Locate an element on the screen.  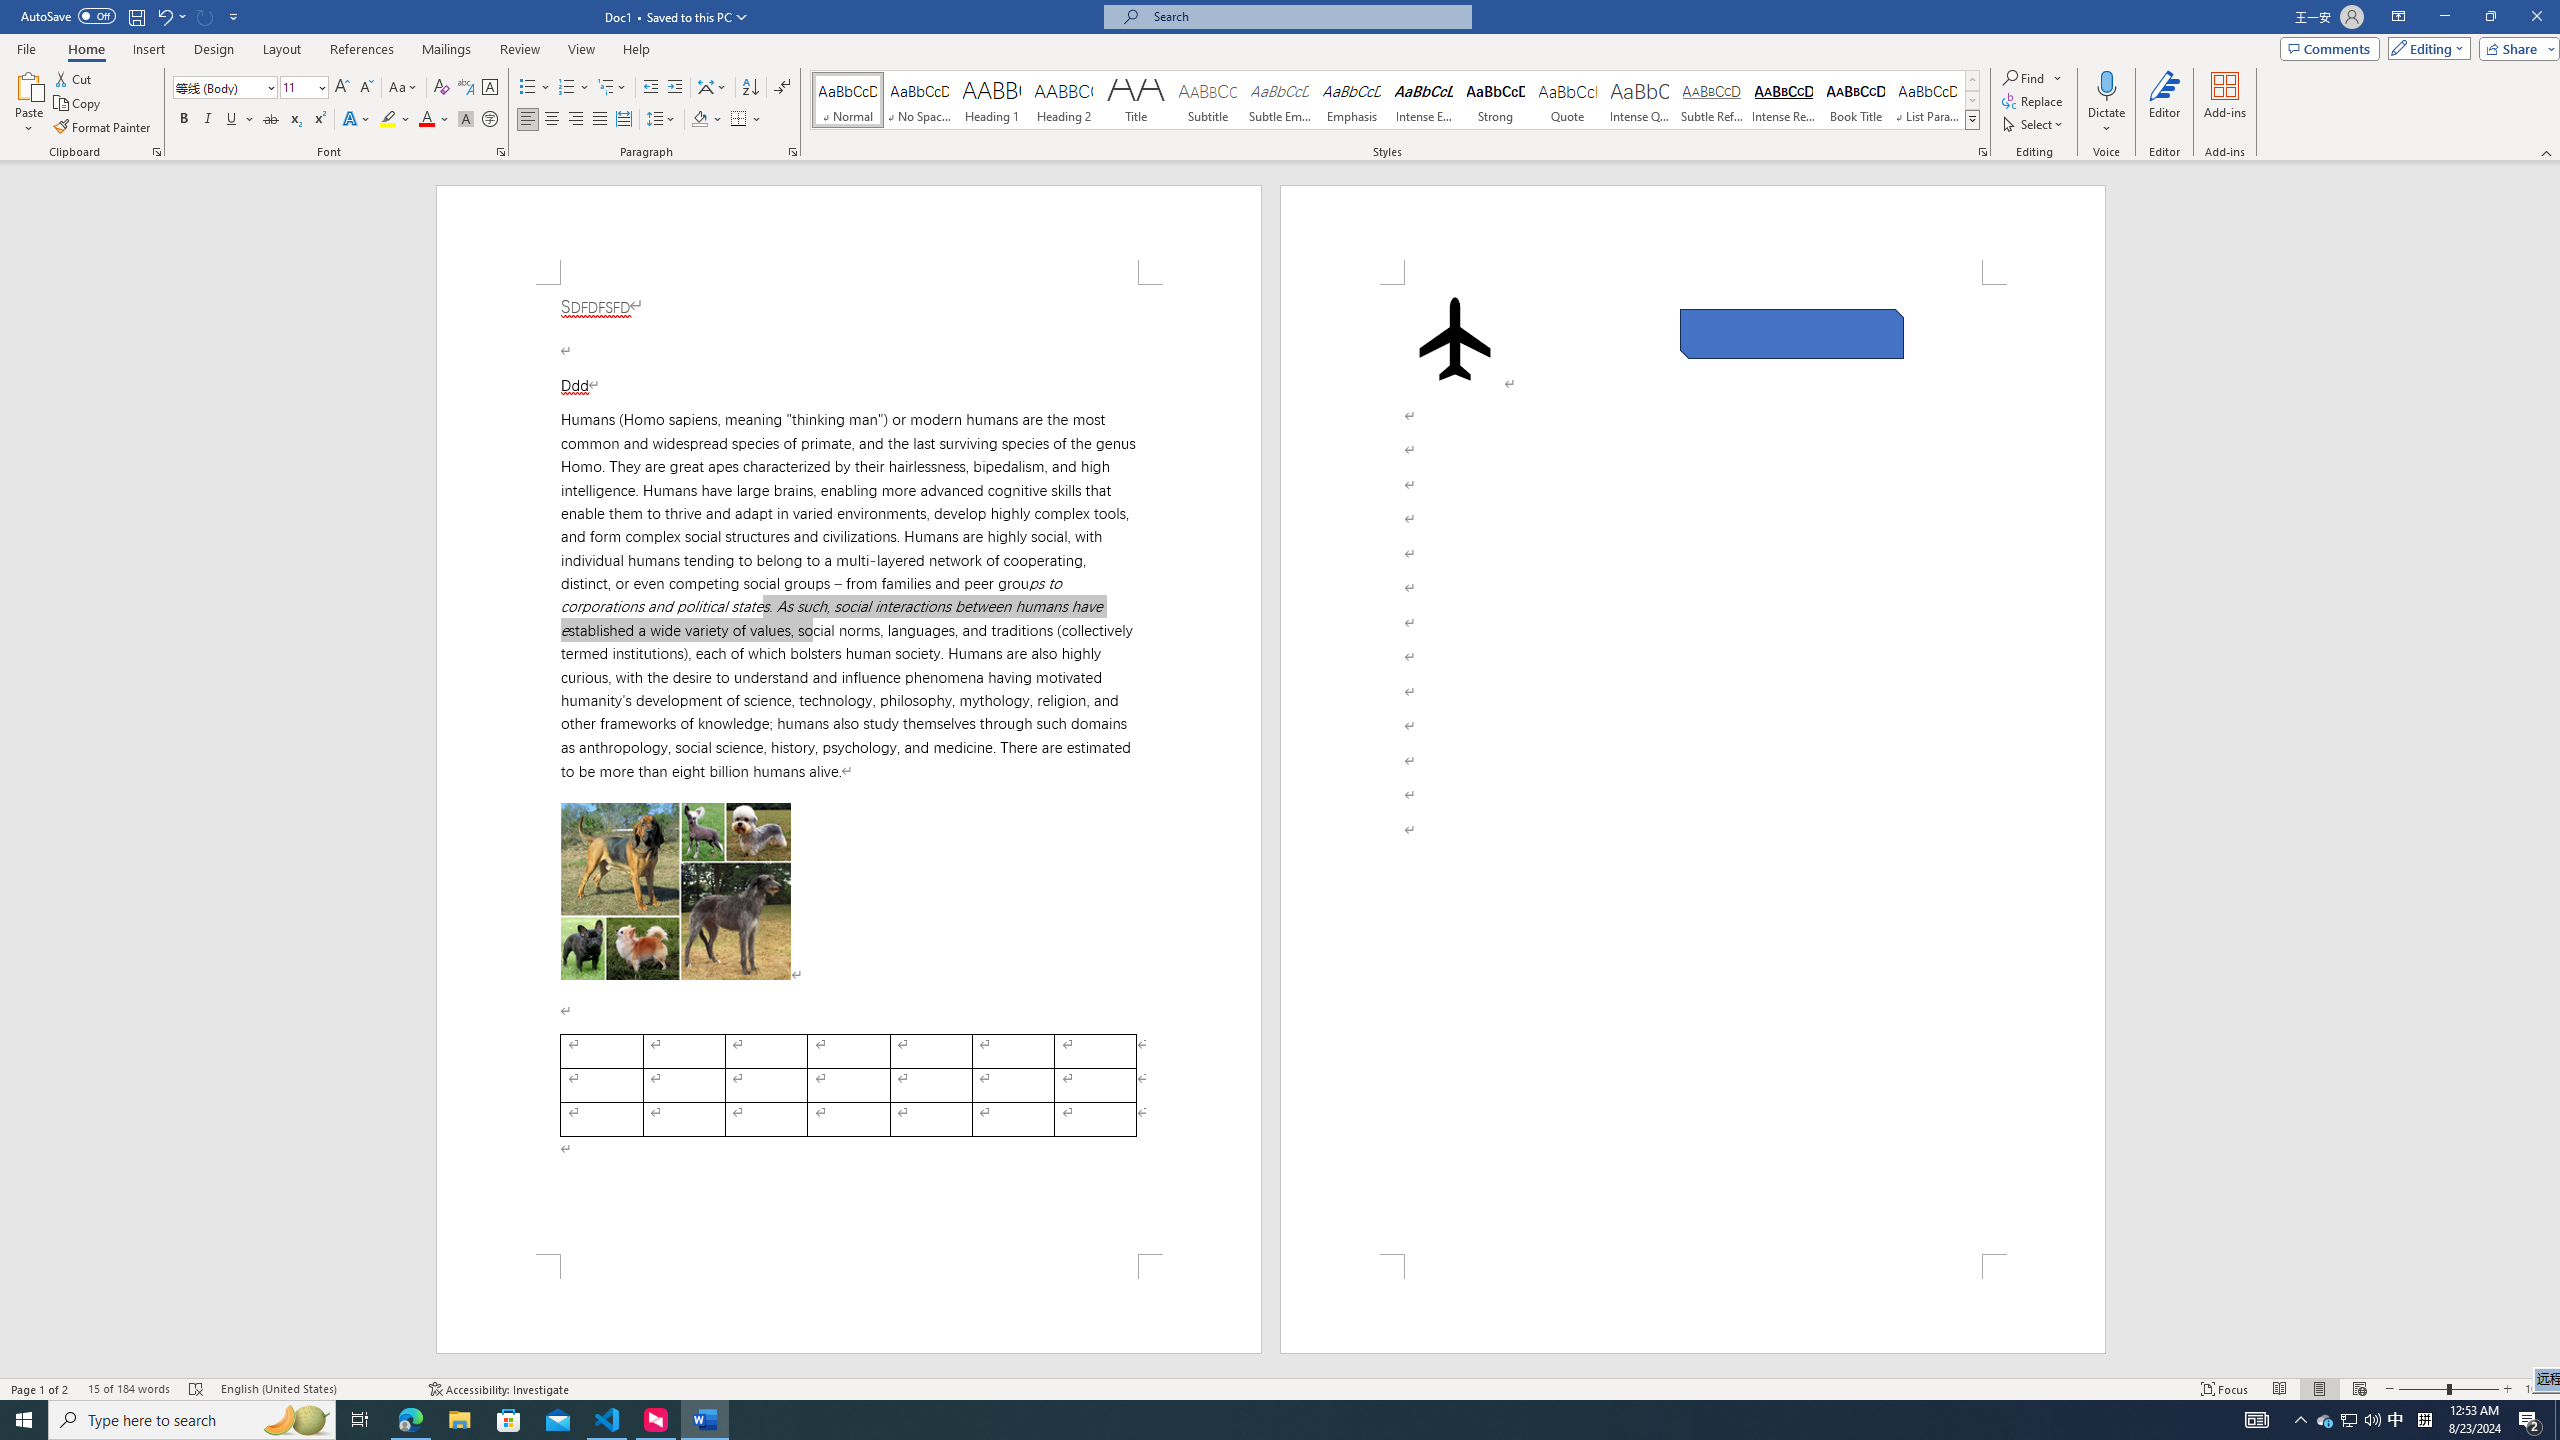
Character Border is located at coordinates (490, 88).